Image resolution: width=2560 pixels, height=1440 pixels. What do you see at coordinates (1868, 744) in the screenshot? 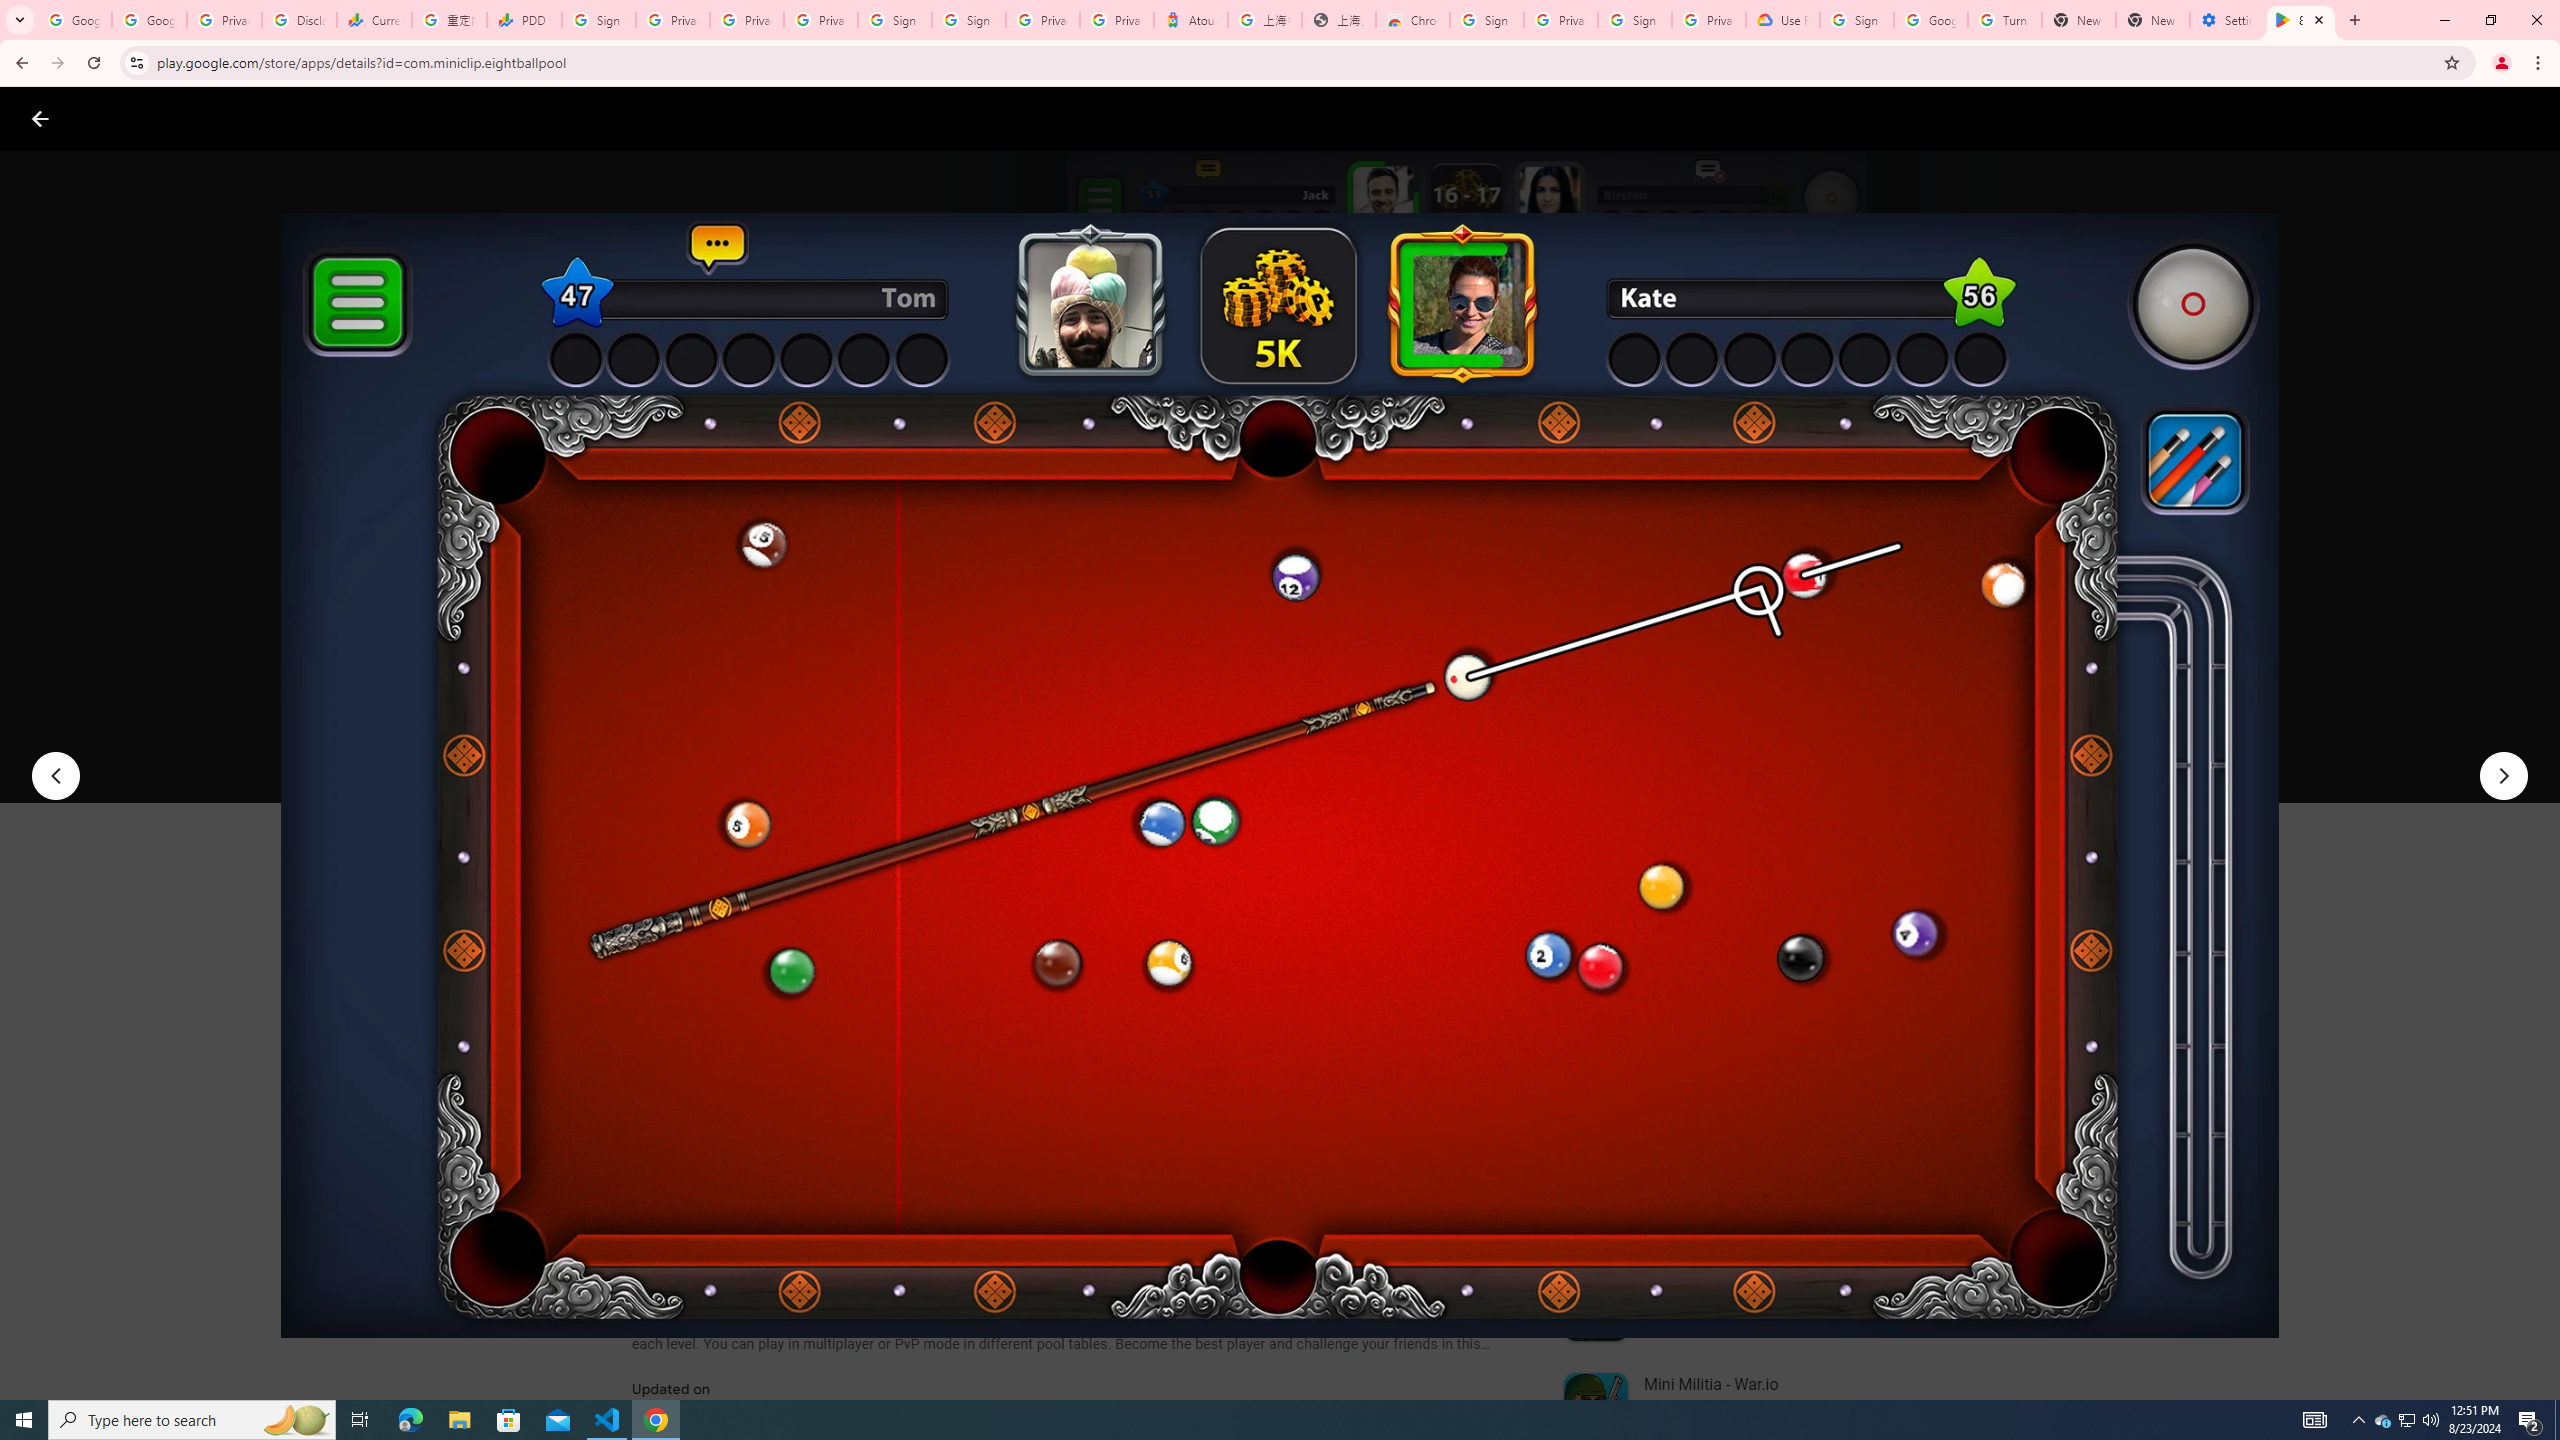
I see `Play trailer` at bounding box center [1868, 744].